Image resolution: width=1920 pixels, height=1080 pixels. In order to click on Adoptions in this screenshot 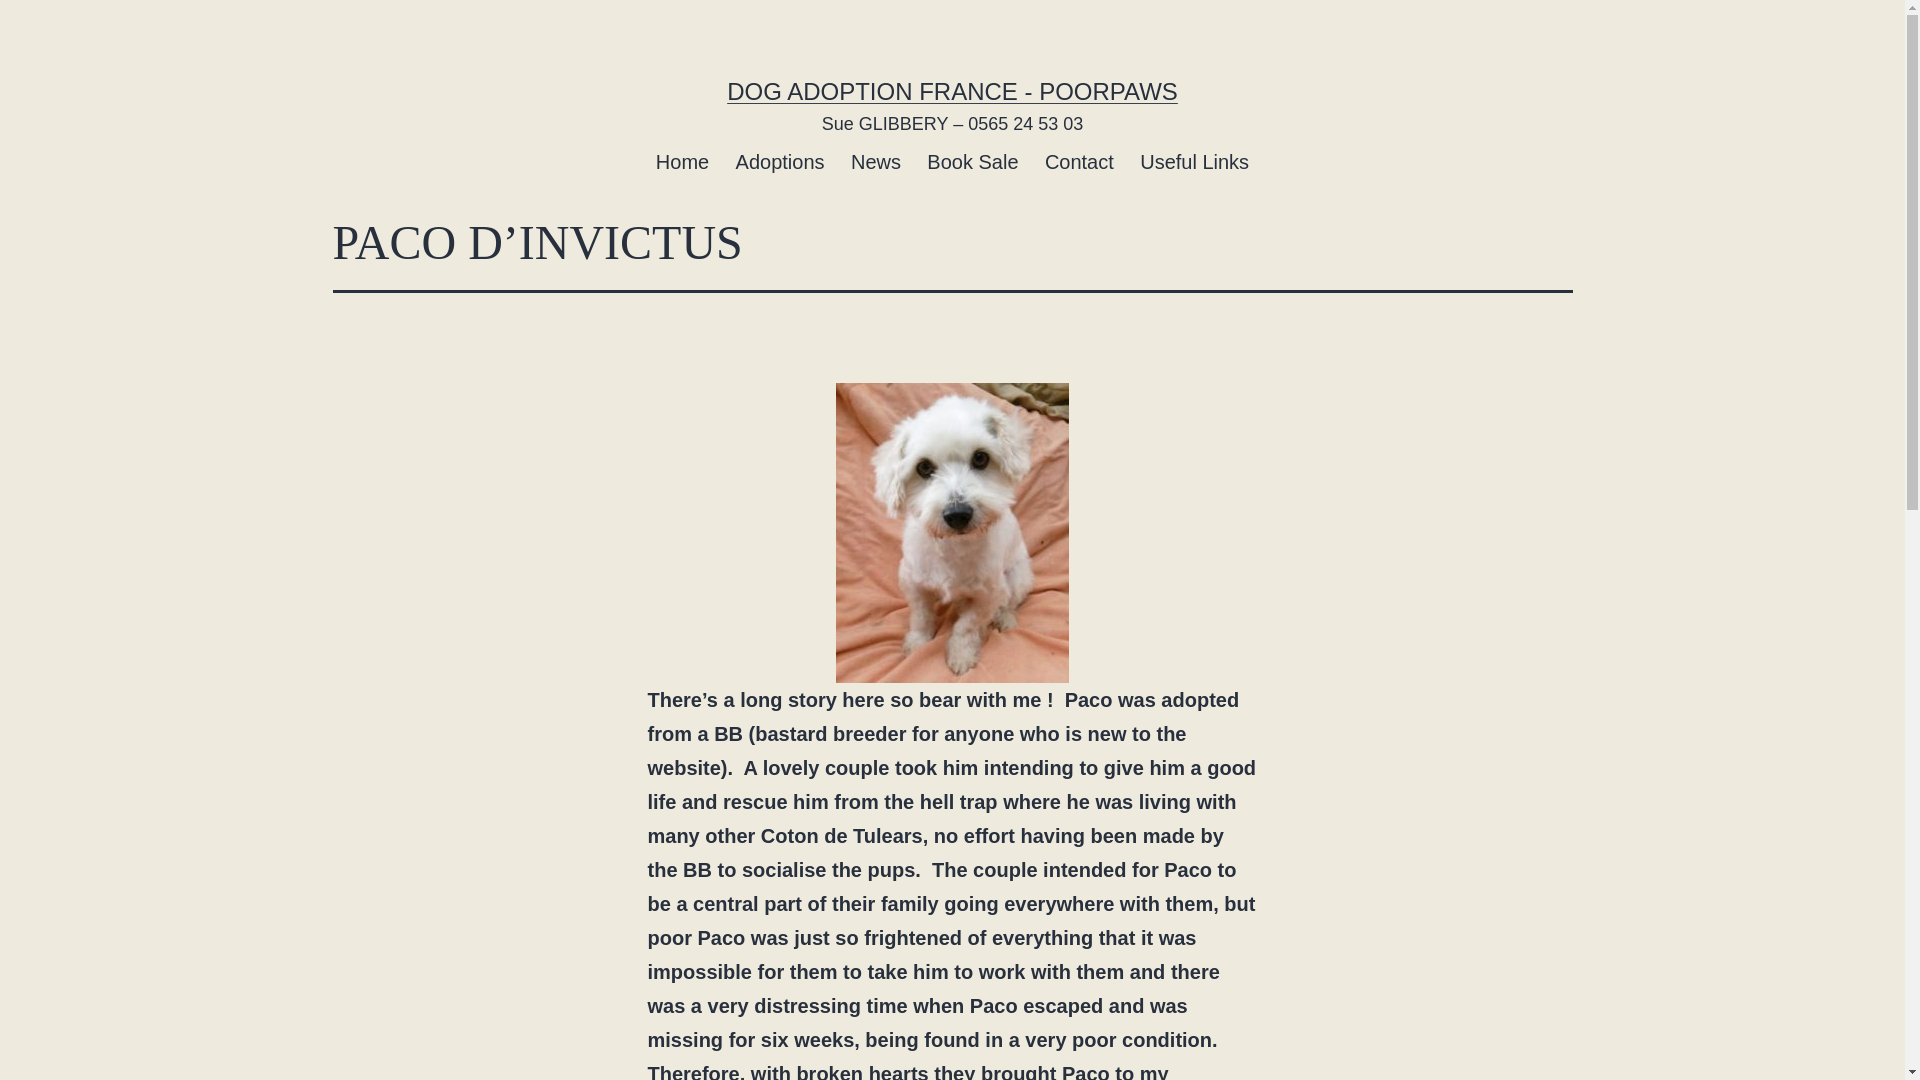, I will do `click(779, 161)`.